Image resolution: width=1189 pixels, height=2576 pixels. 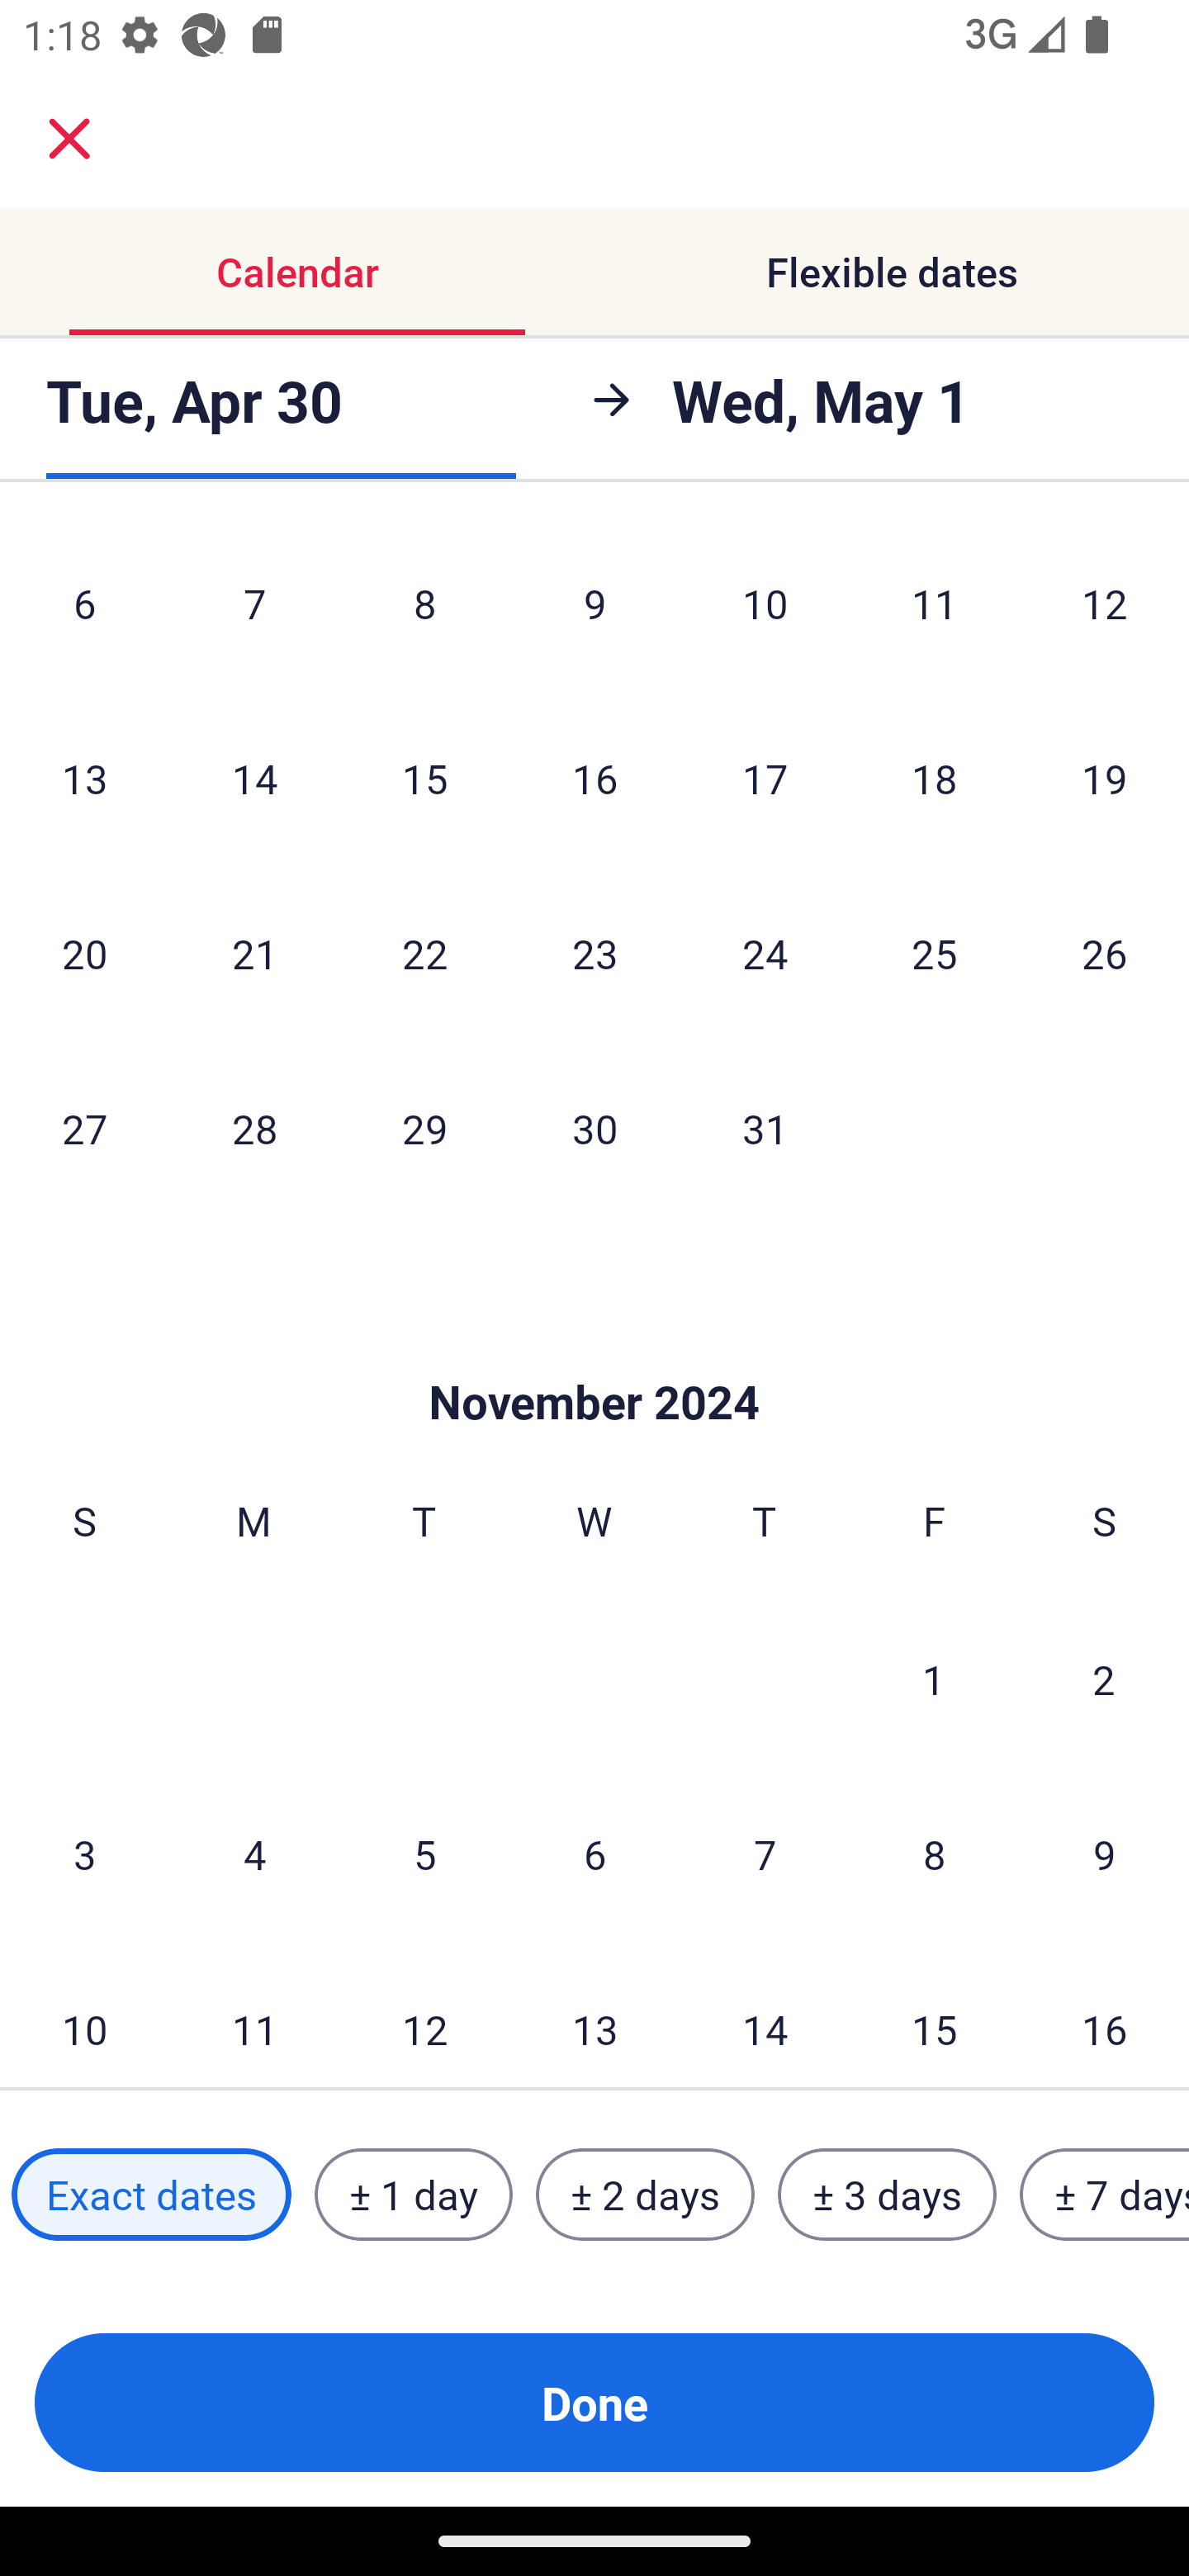 What do you see at coordinates (84, 778) in the screenshot?
I see `13 Sunday, October 13, 2024` at bounding box center [84, 778].